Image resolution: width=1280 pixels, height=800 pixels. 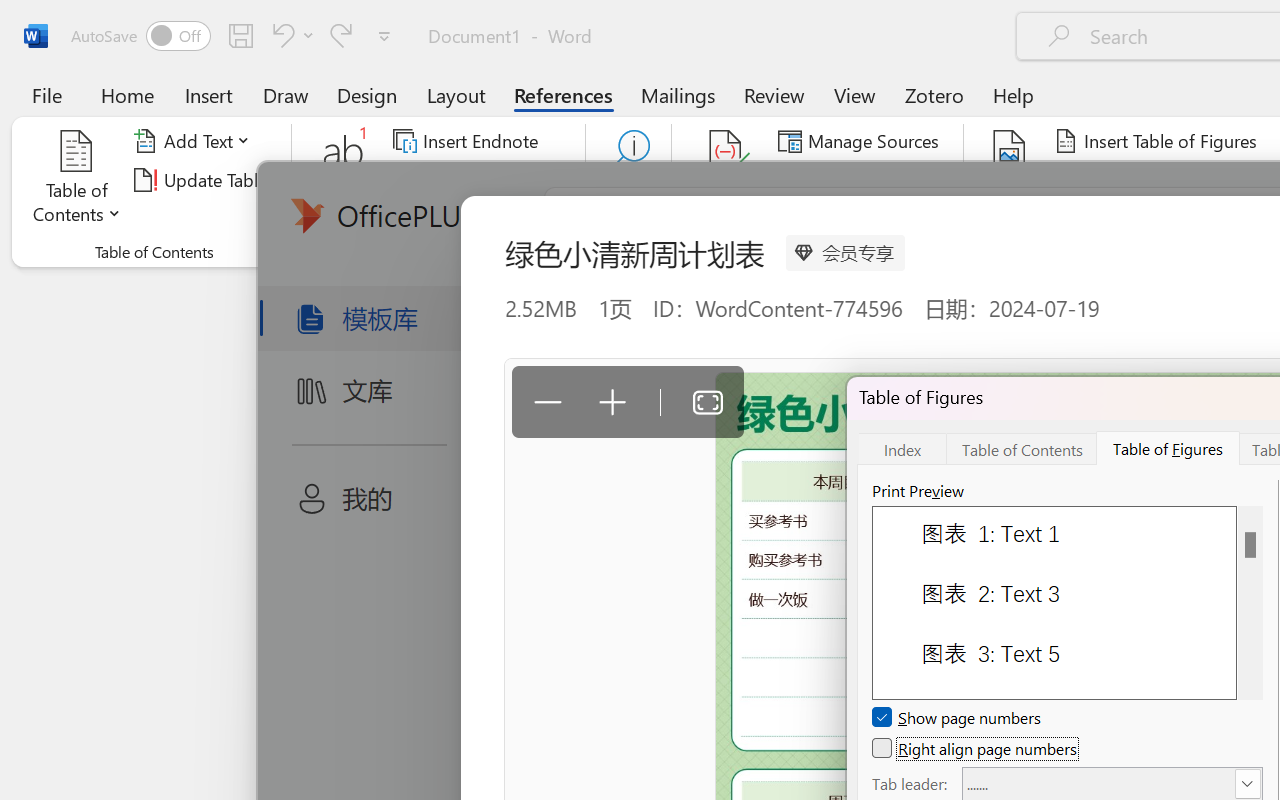 I want to click on Undo Apply Quick Style Set, so click(x=280, y=35).